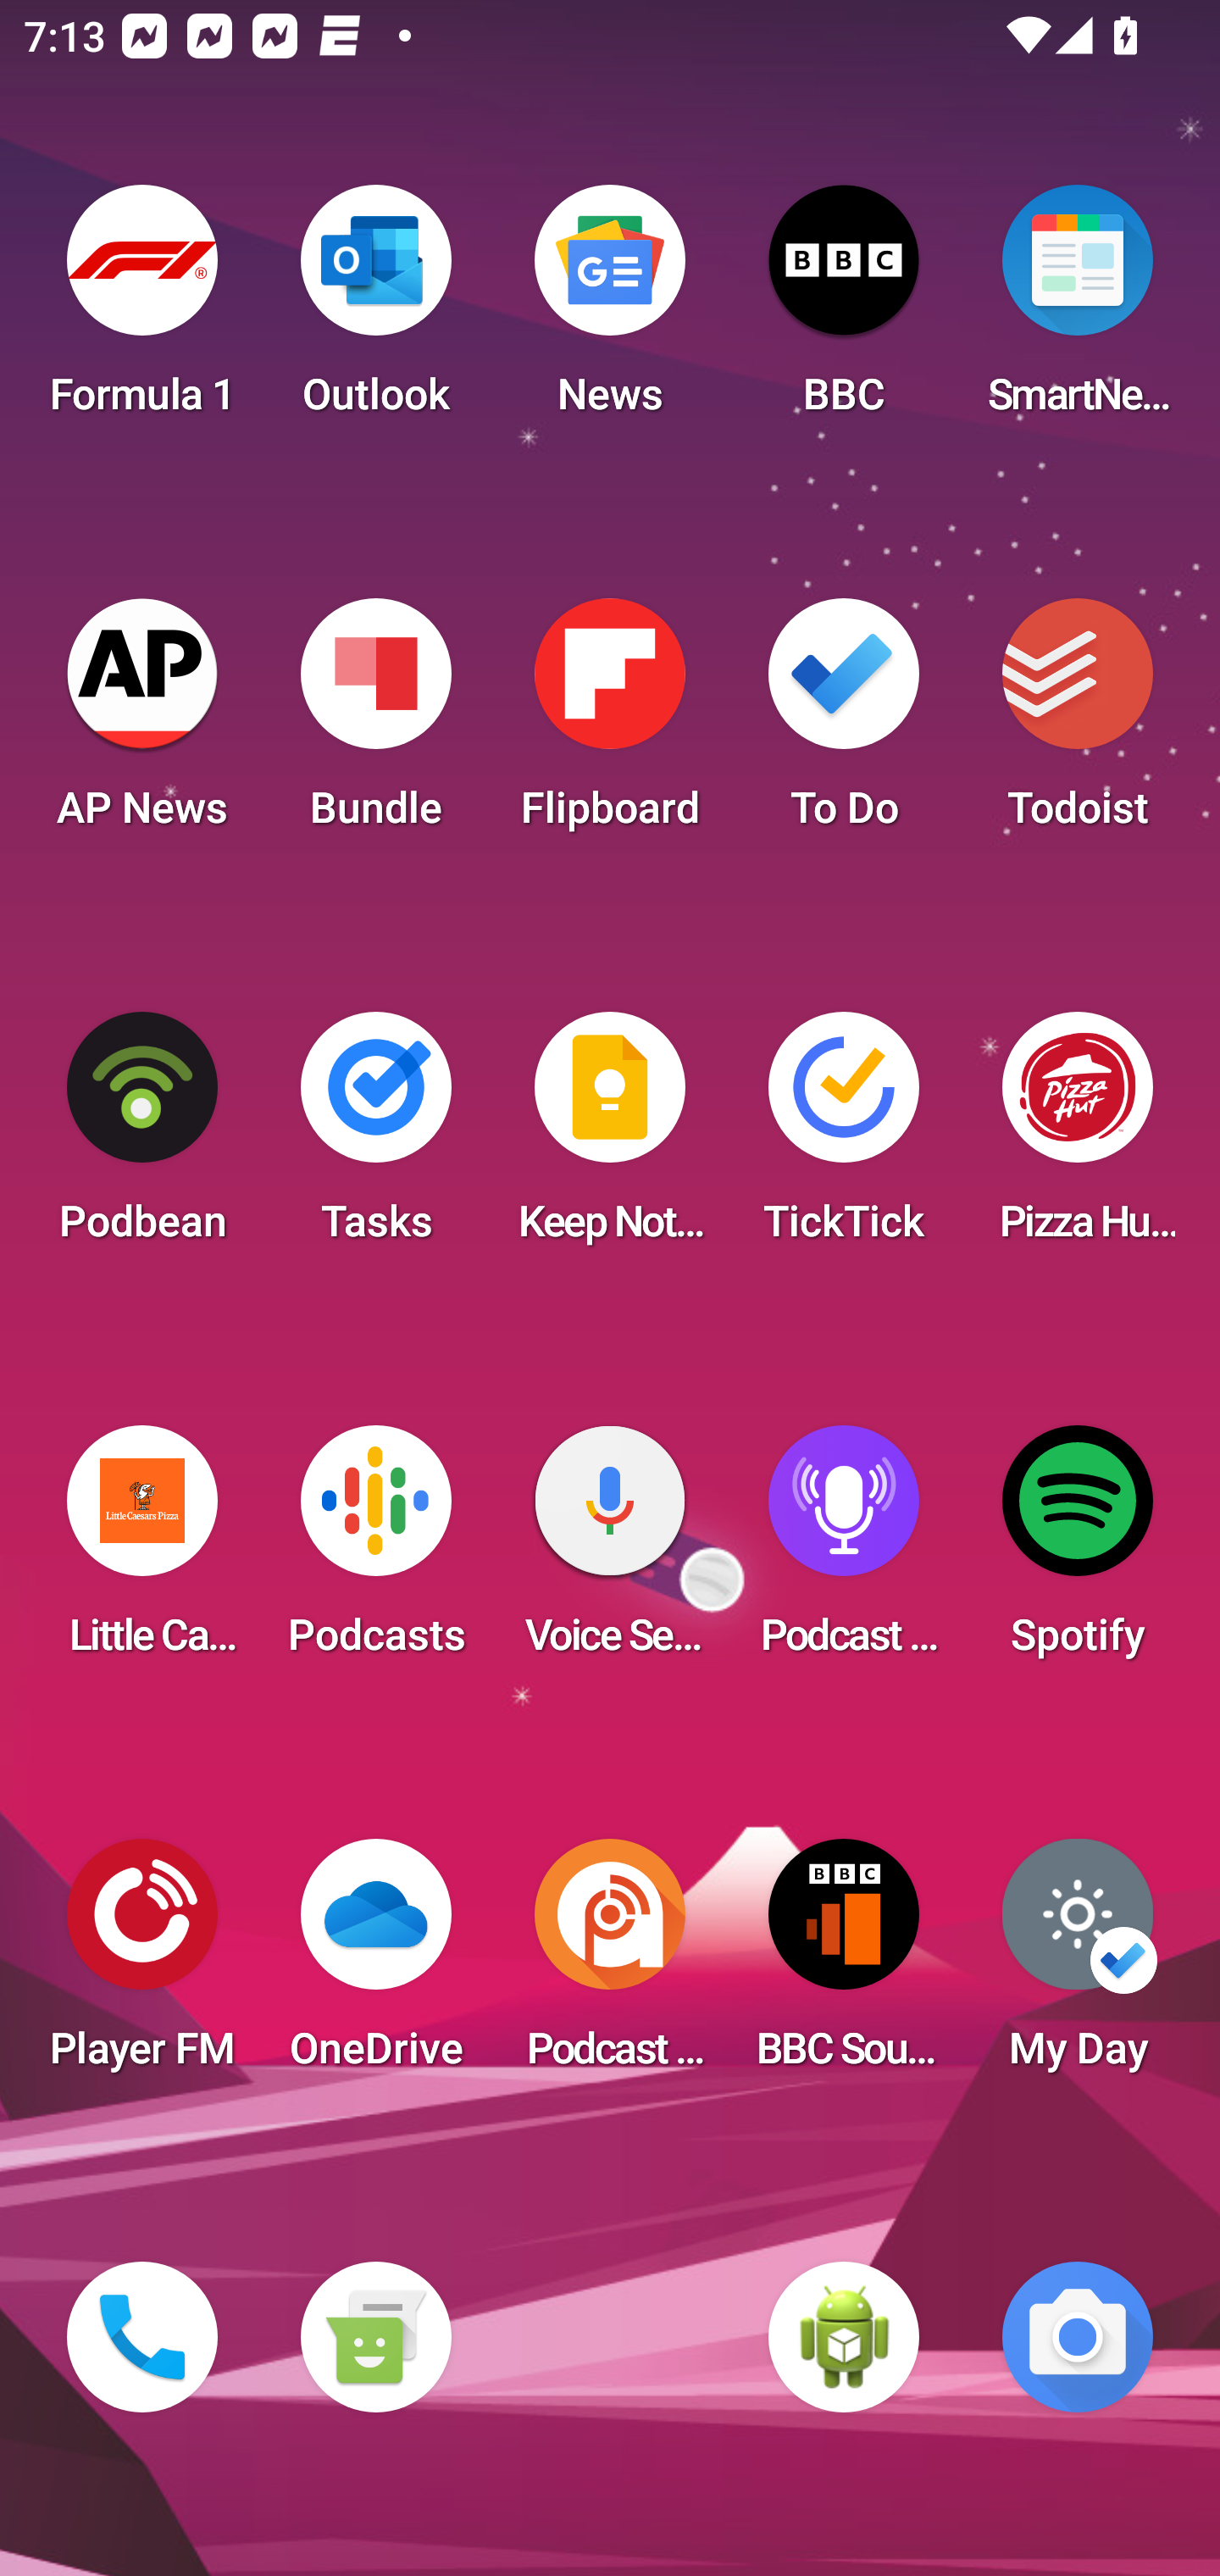 The height and width of the screenshot is (2576, 1220). Describe the element at coordinates (375, 724) in the screenshot. I see `Bundle` at that location.